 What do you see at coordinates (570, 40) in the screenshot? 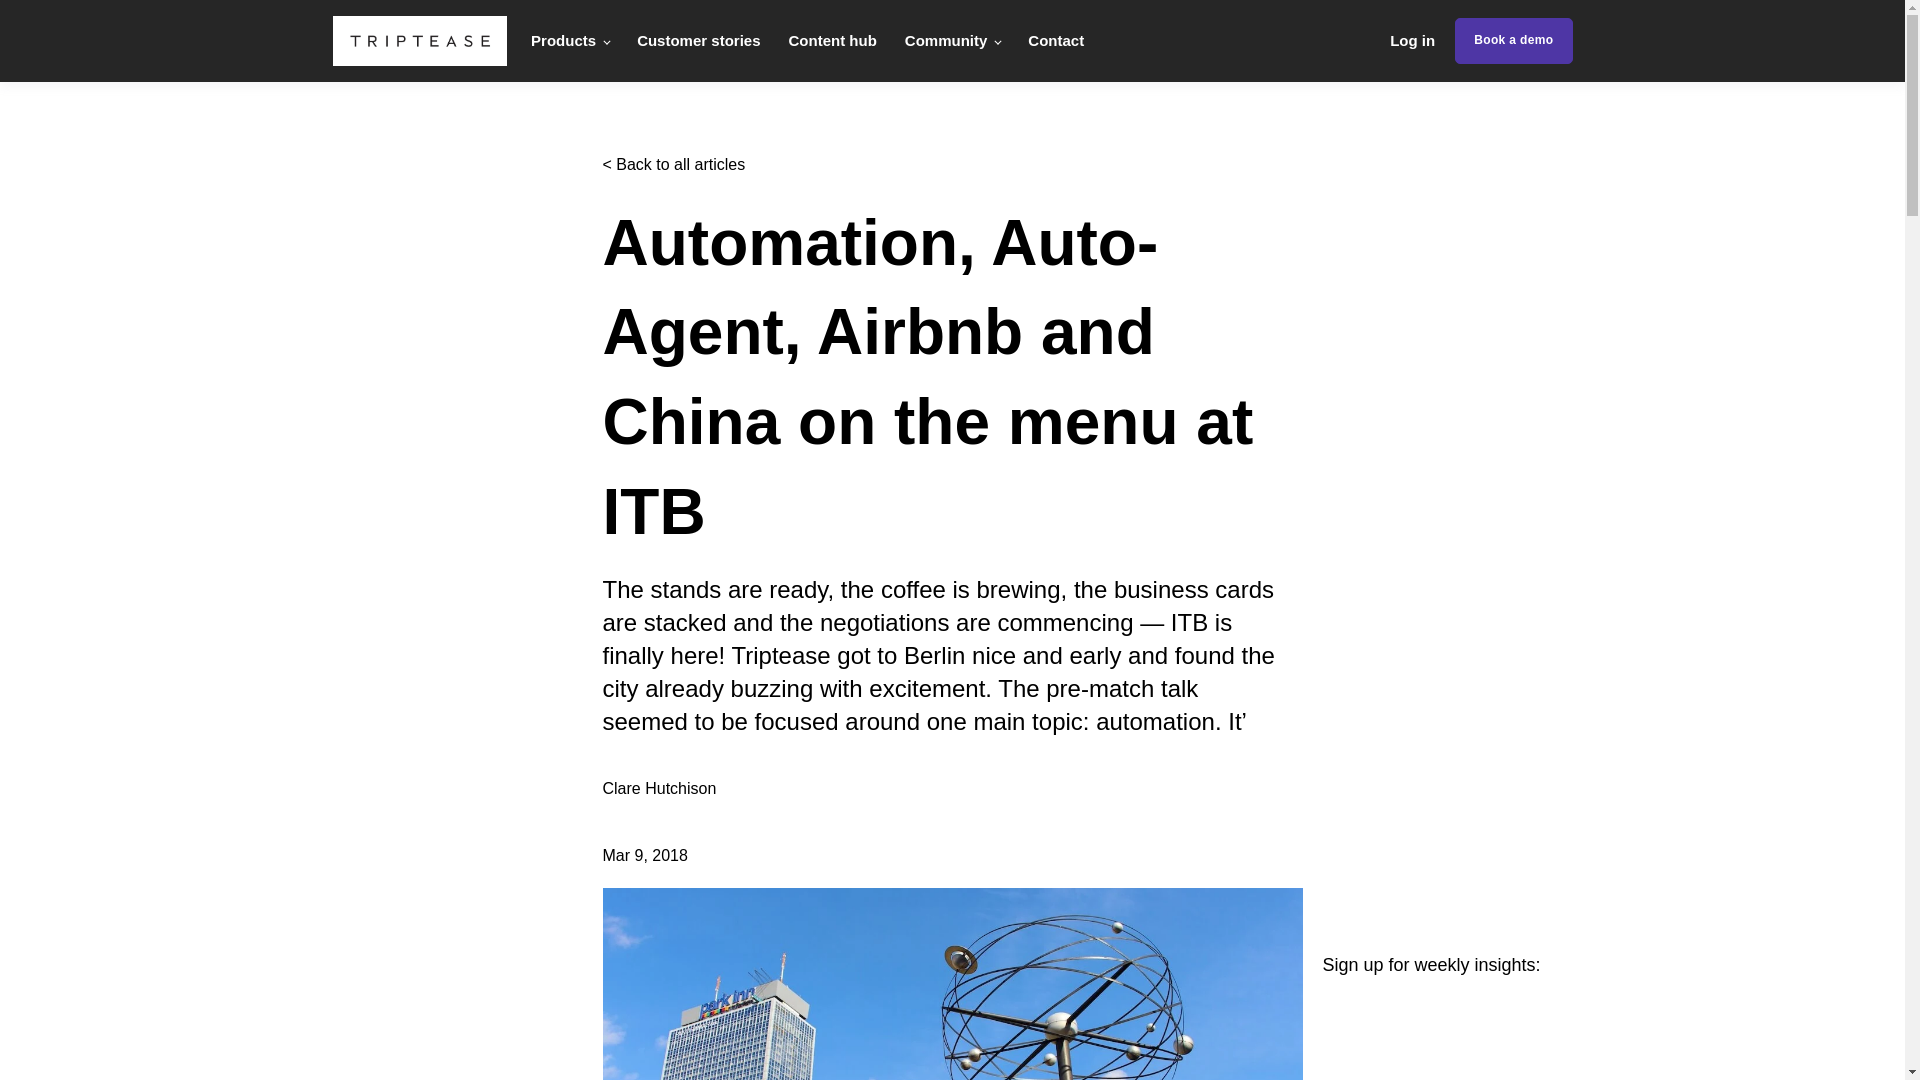
I see `Products` at bounding box center [570, 40].